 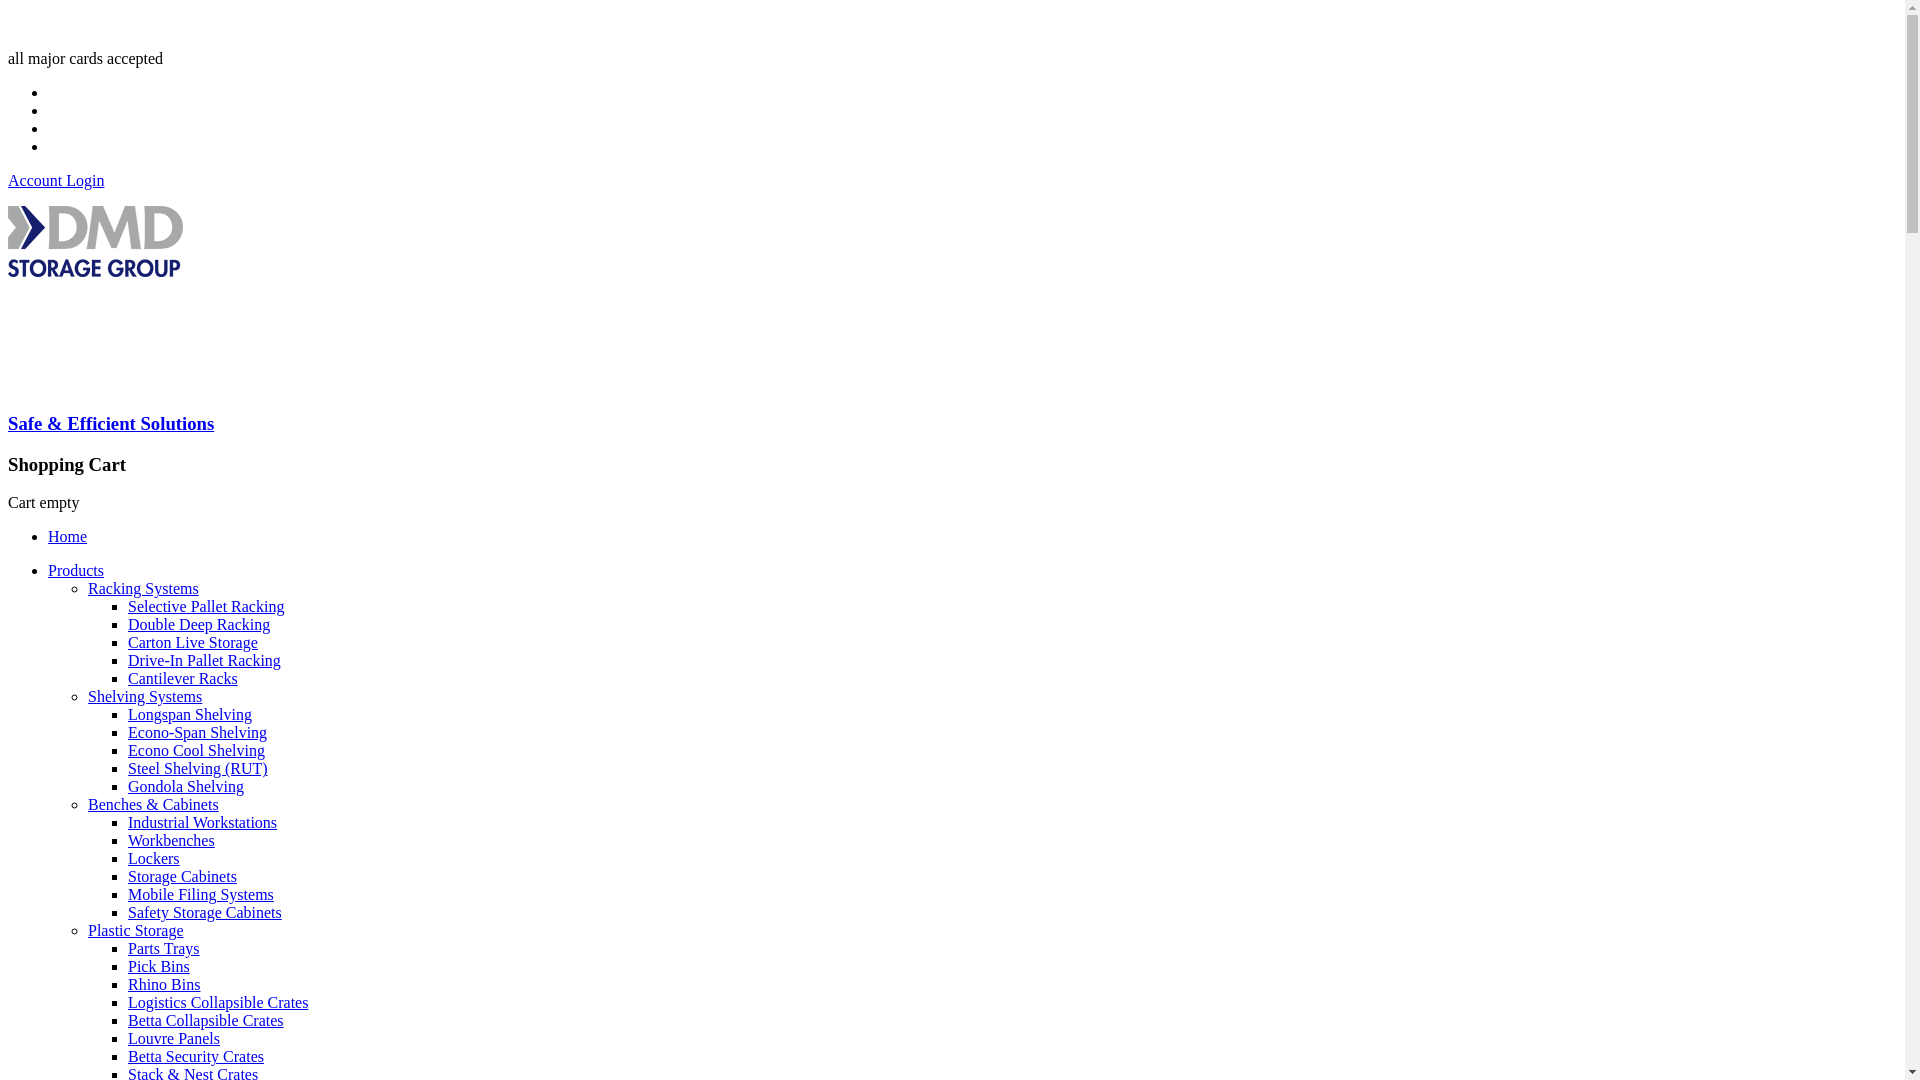 What do you see at coordinates (144, 588) in the screenshot?
I see `Racking Systems` at bounding box center [144, 588].